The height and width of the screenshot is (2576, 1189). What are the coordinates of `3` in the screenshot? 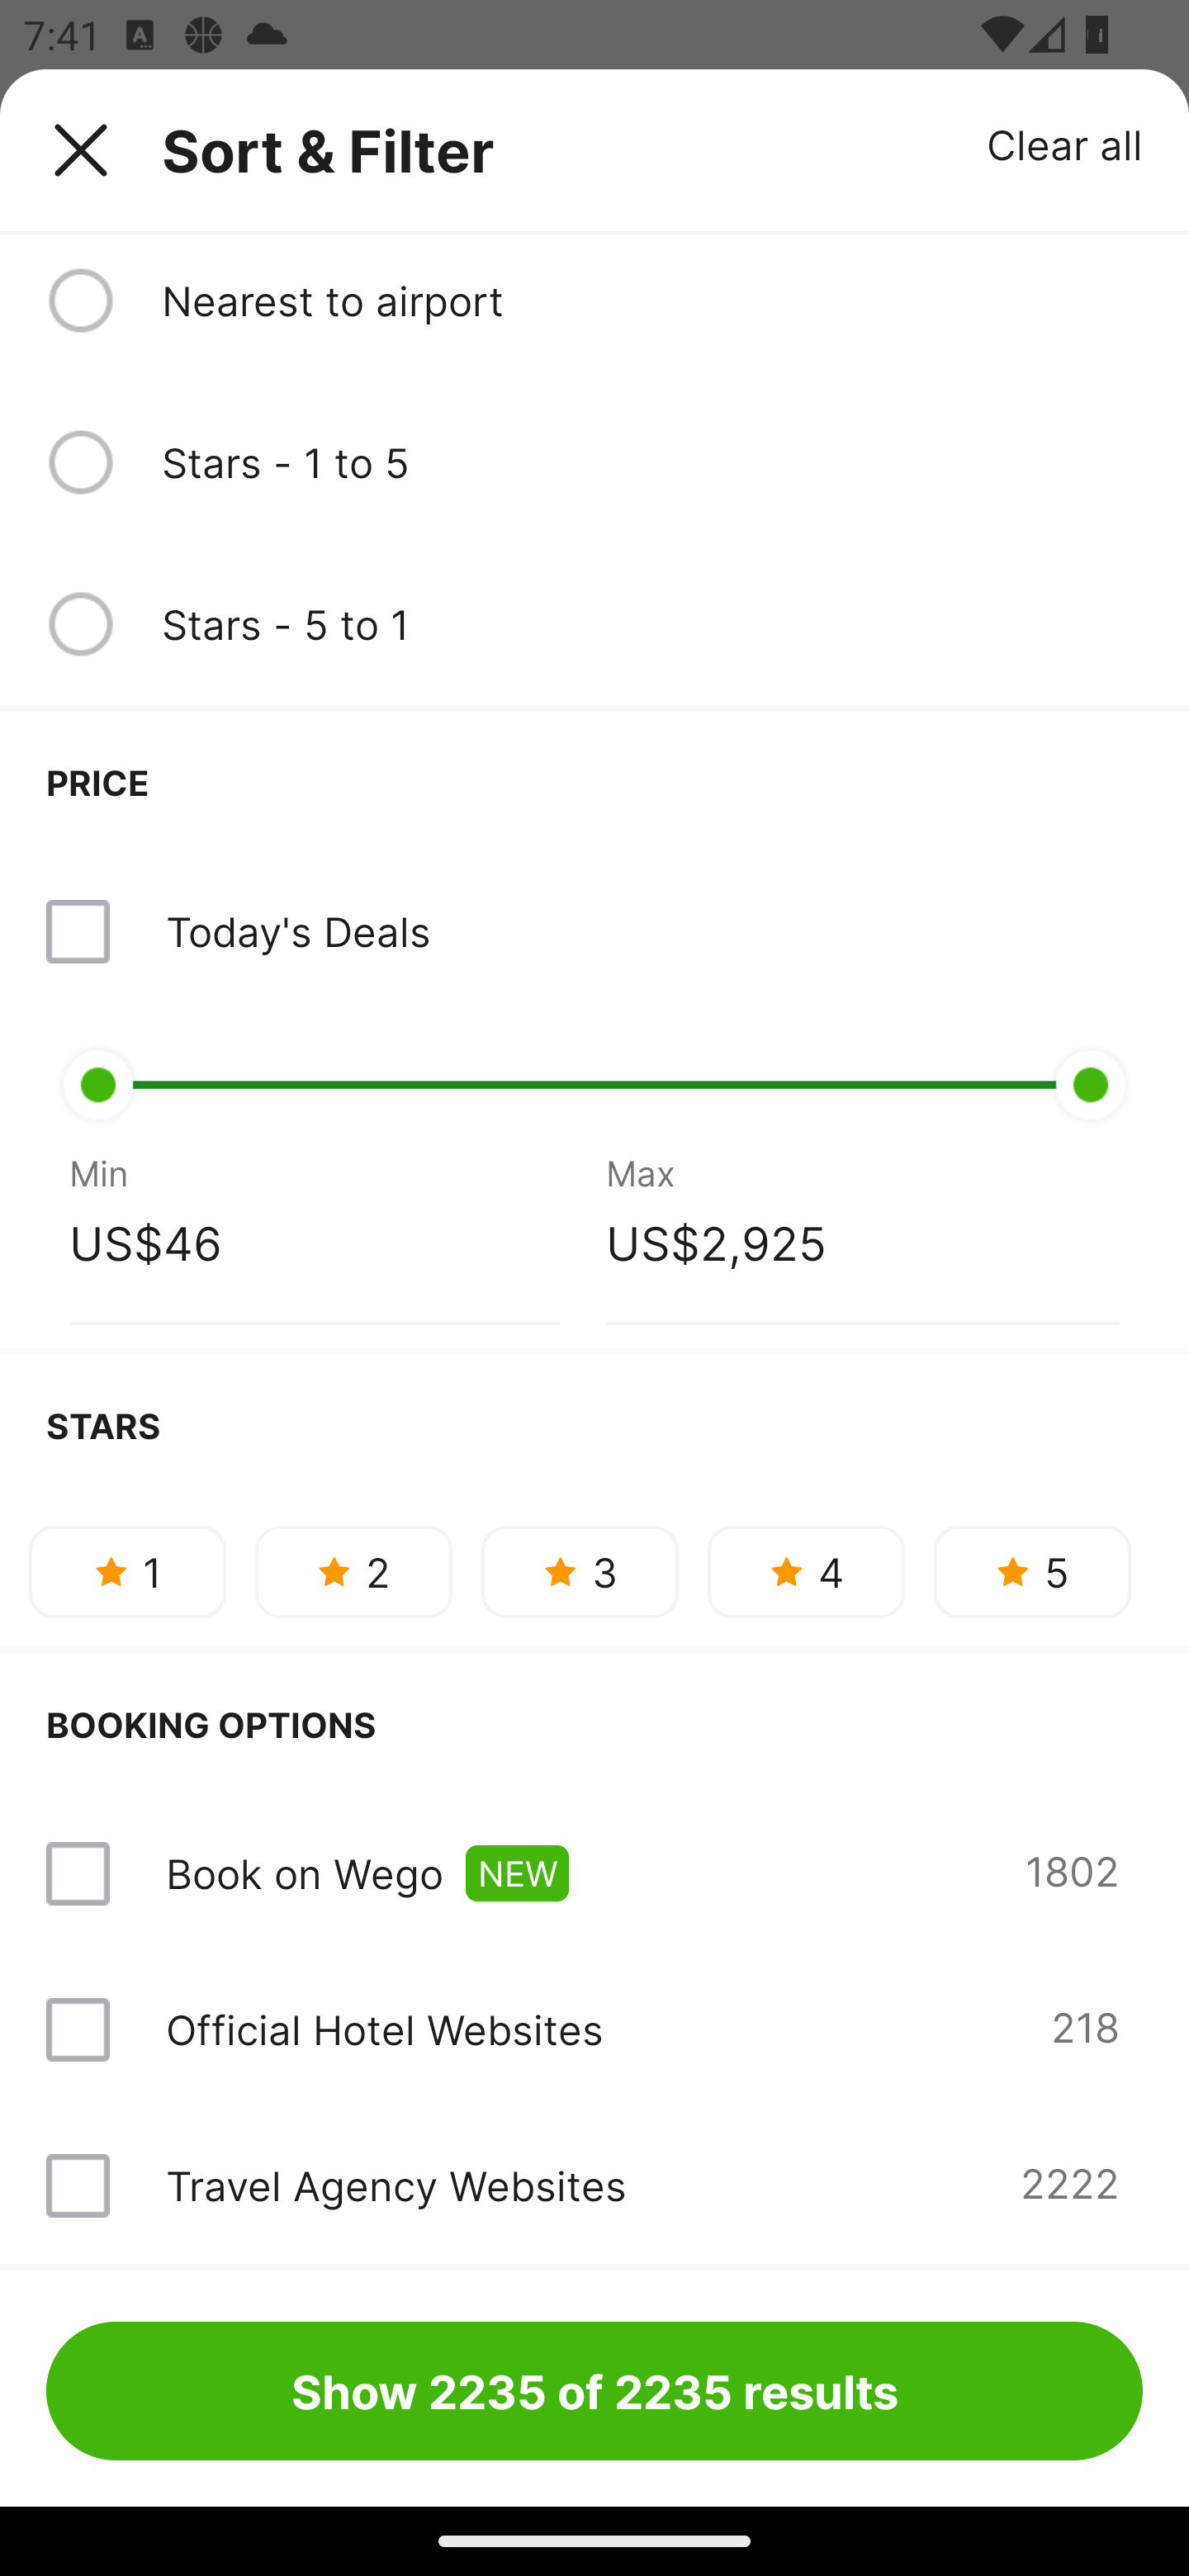 It's located at (580, 1571).